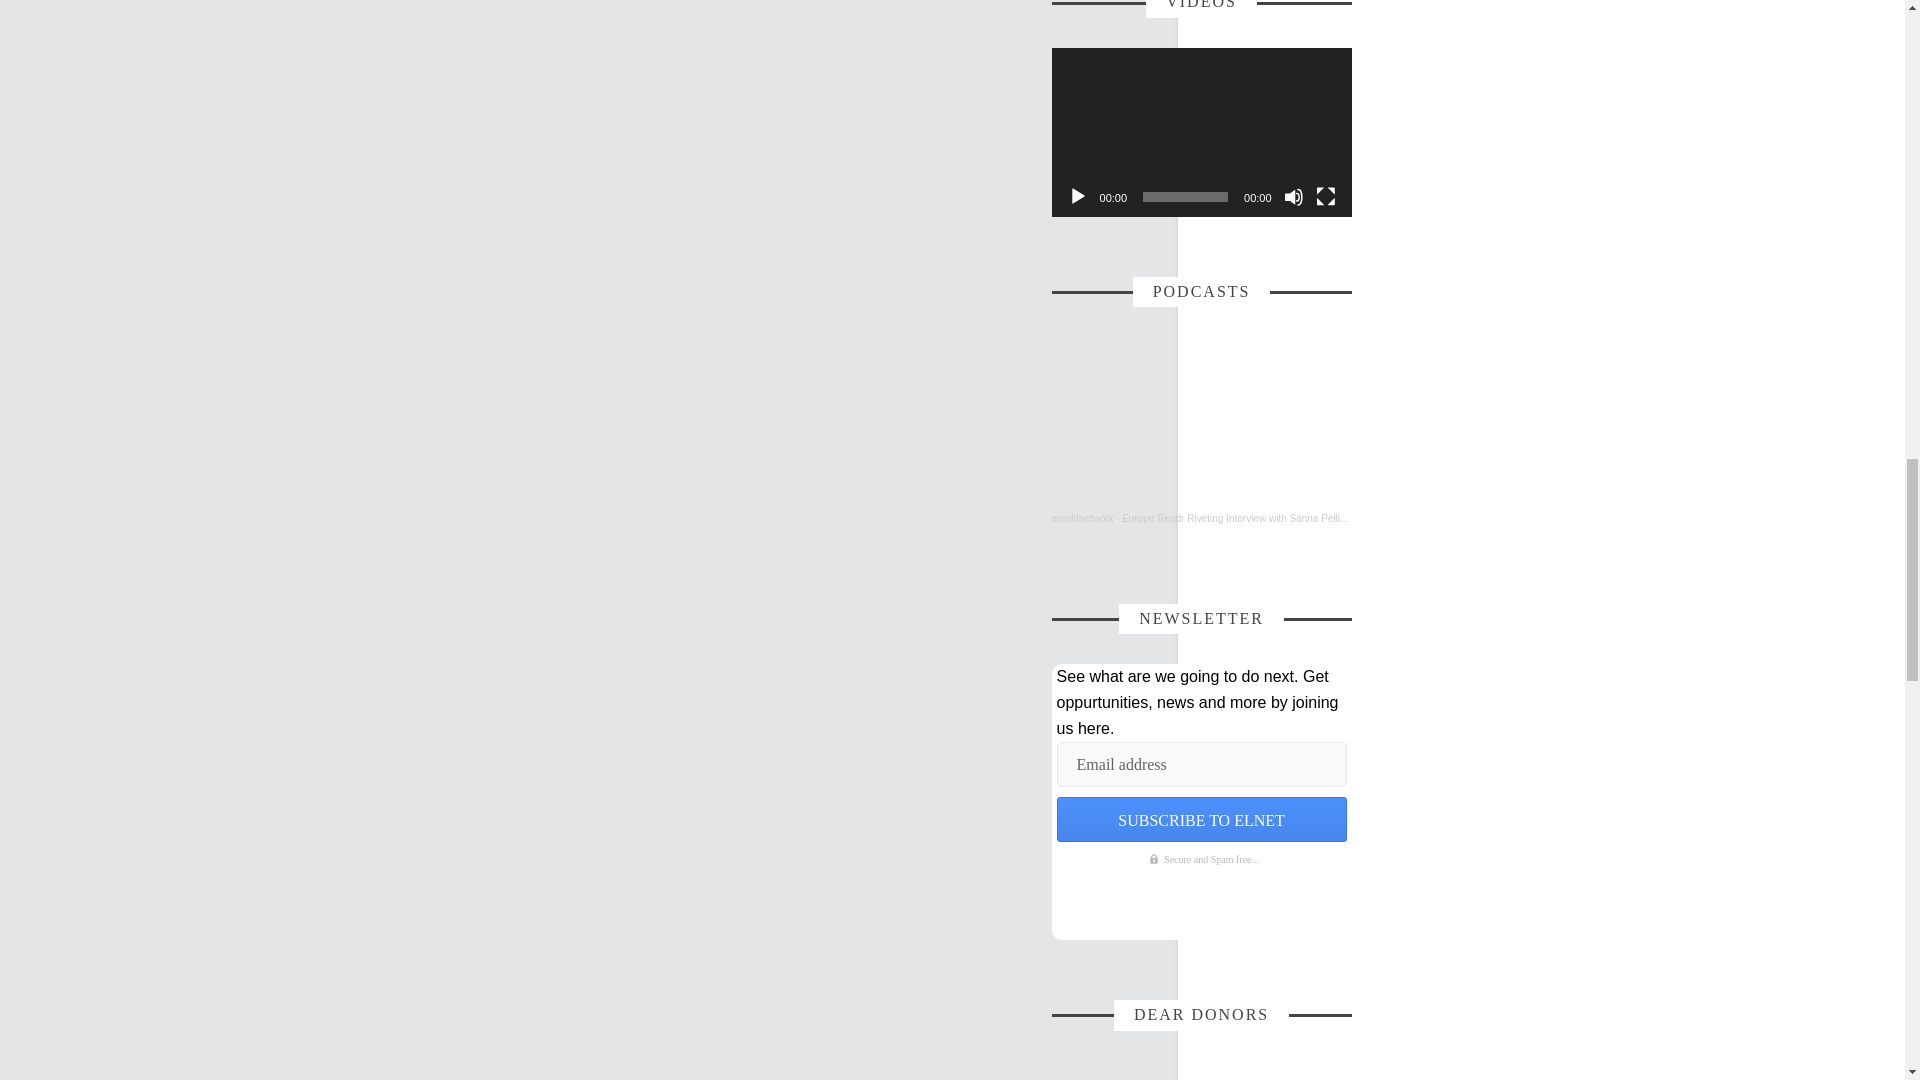 Image resolution: width=1920 pixels, height=1080 pixels. What do you see at coordinates (1243, 518) in the screenshot?
I see `Europe Readr Riveting Interview with Sanna Pelliccioni` at bounding box center [1243, 518].